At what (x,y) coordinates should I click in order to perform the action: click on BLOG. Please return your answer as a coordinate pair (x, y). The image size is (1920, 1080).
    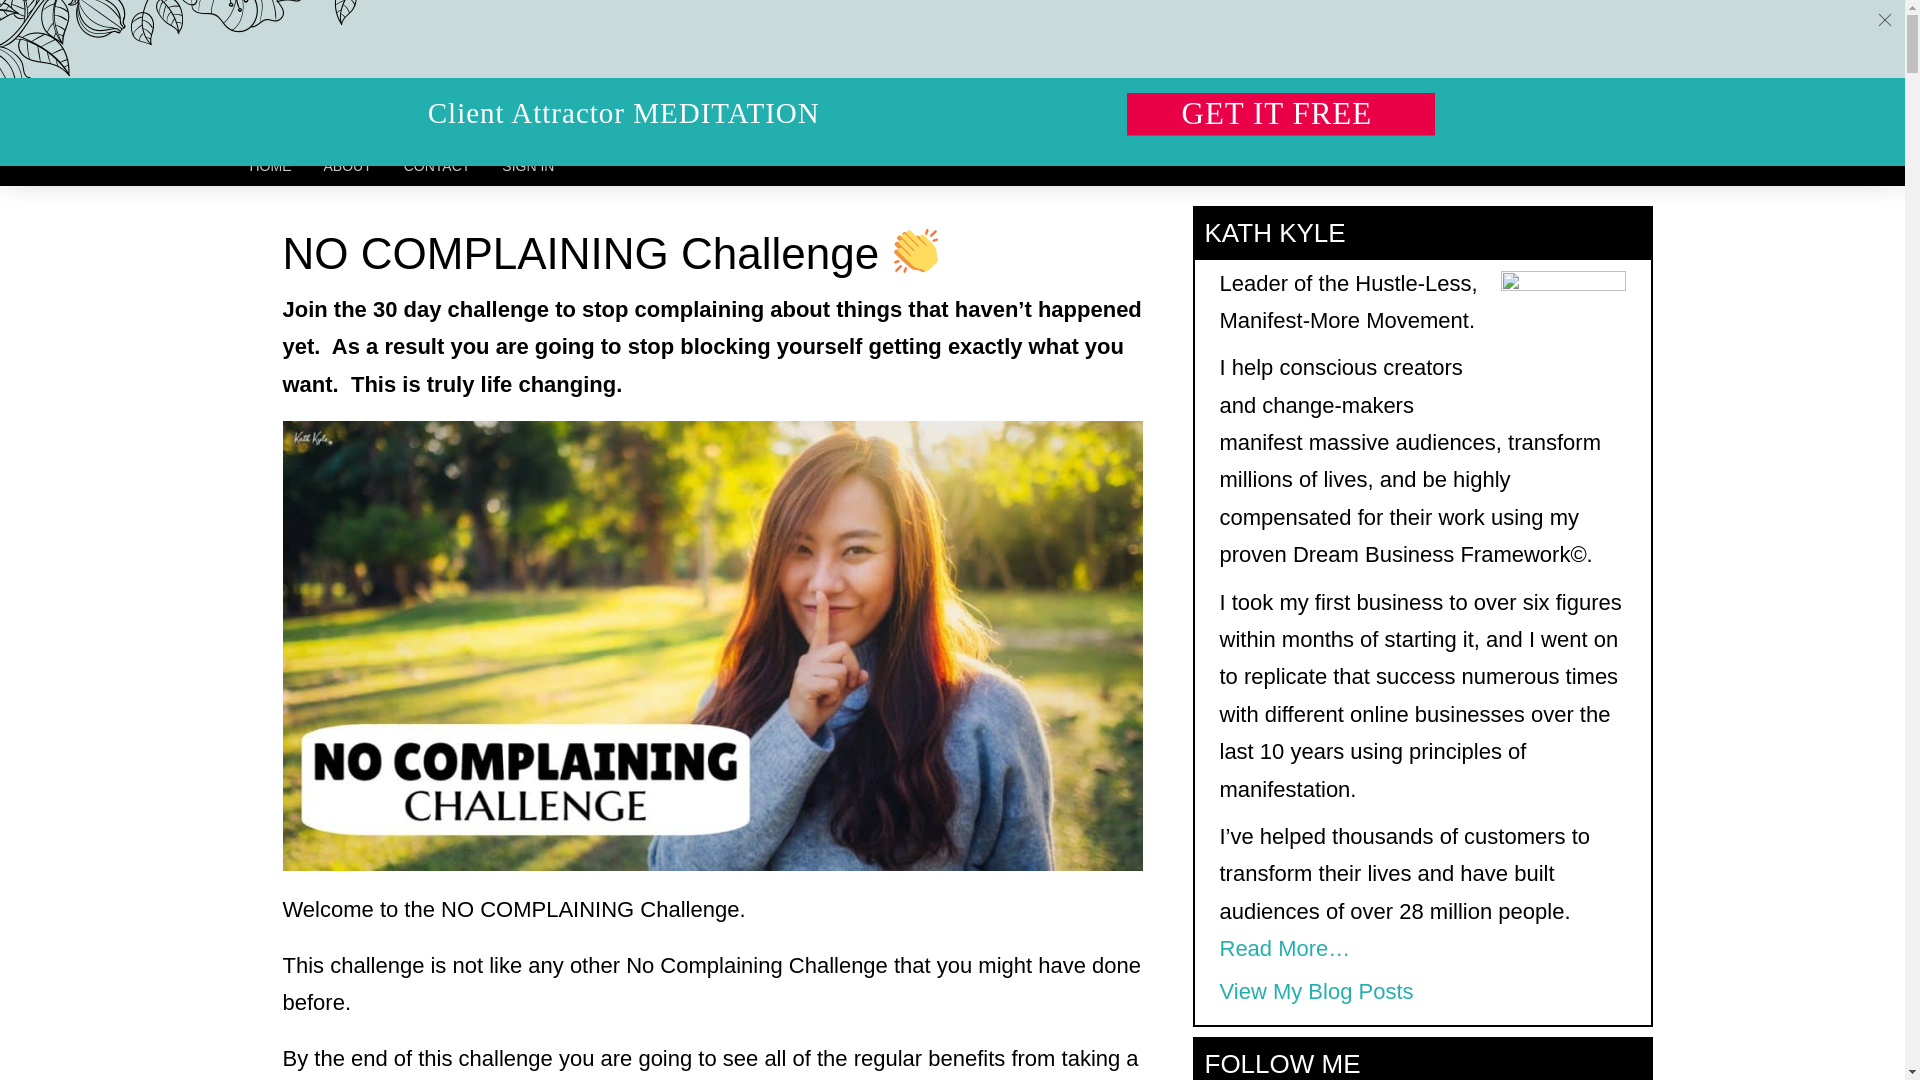
    Looking at the image, I should click on (824, 122).